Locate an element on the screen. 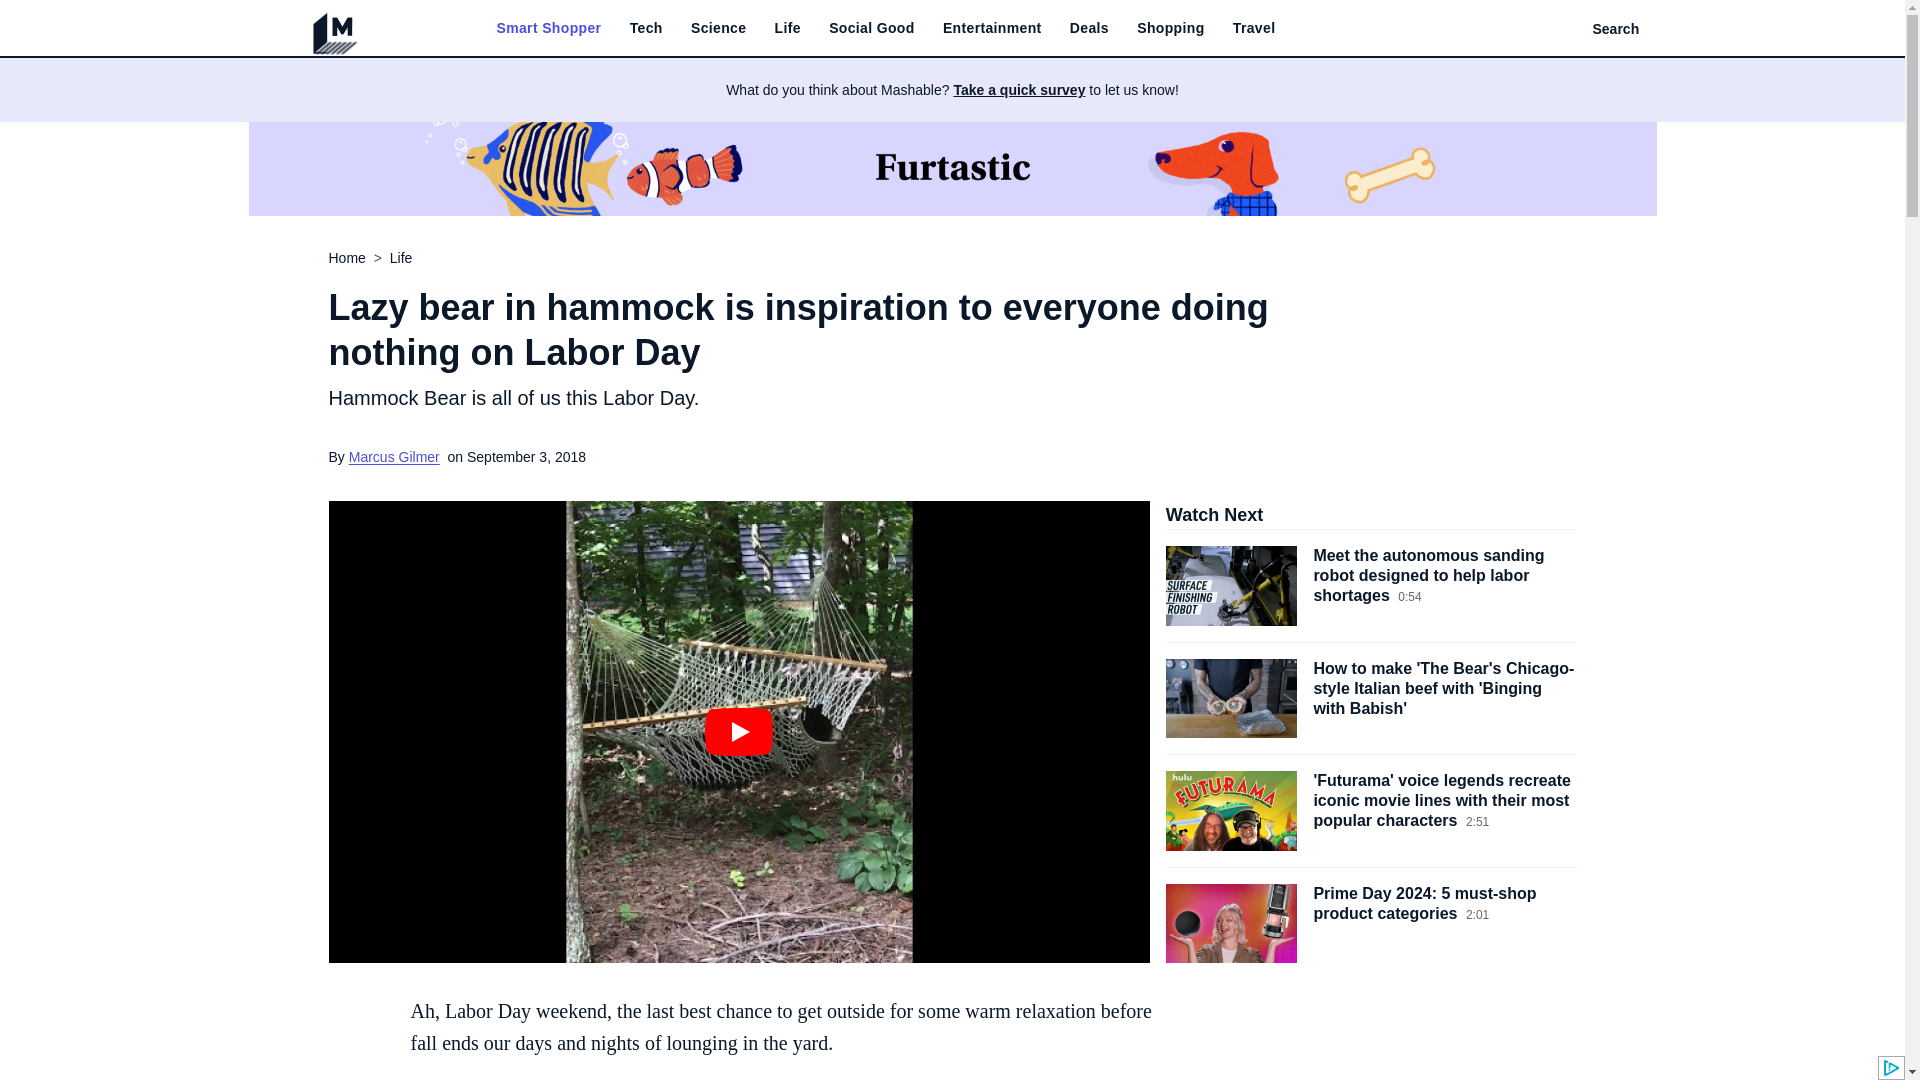 Image resolution: width=1920 pixels, height=1080 pixels. Smart Shopper is located at coordinates (548, 28).